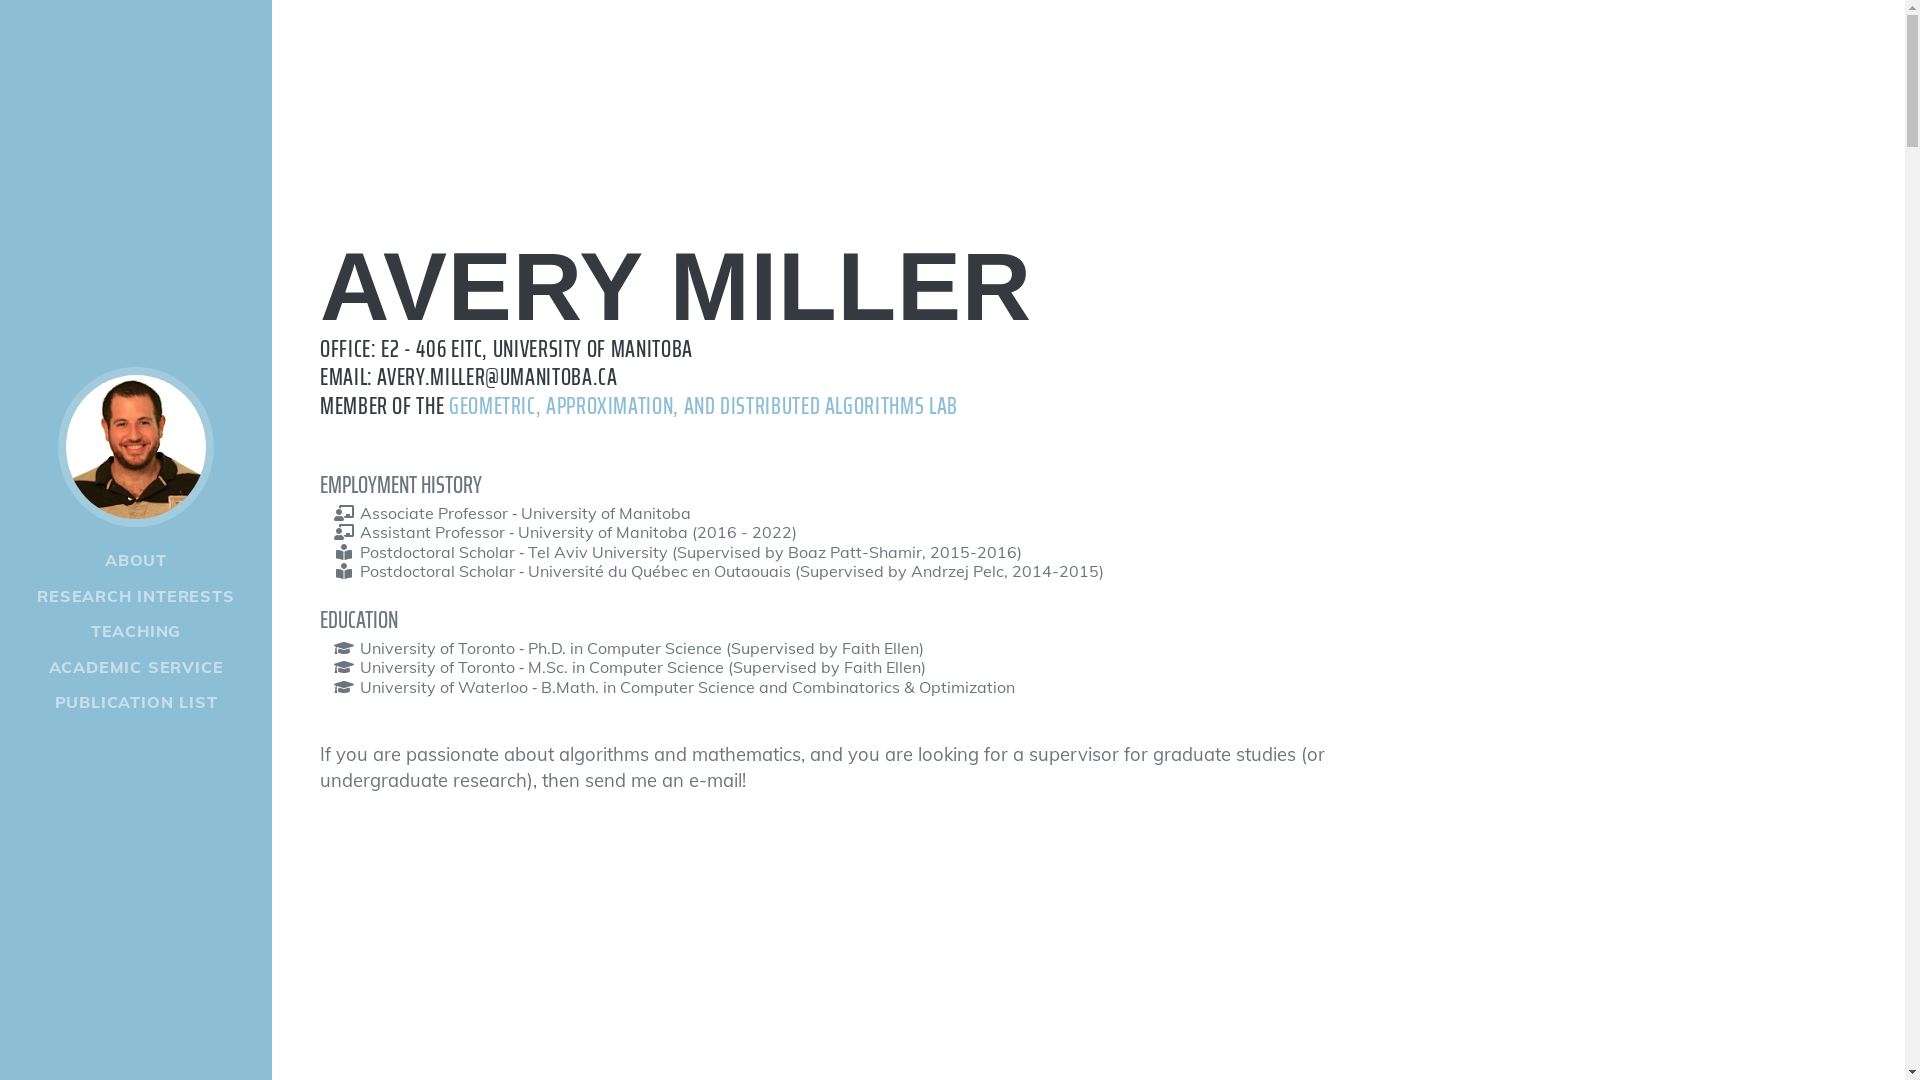 The image size is (1920, 1080). Describe the element at coordinates (136, 703) in the screenshot. I see `PUBLICATION LIST` at that location.